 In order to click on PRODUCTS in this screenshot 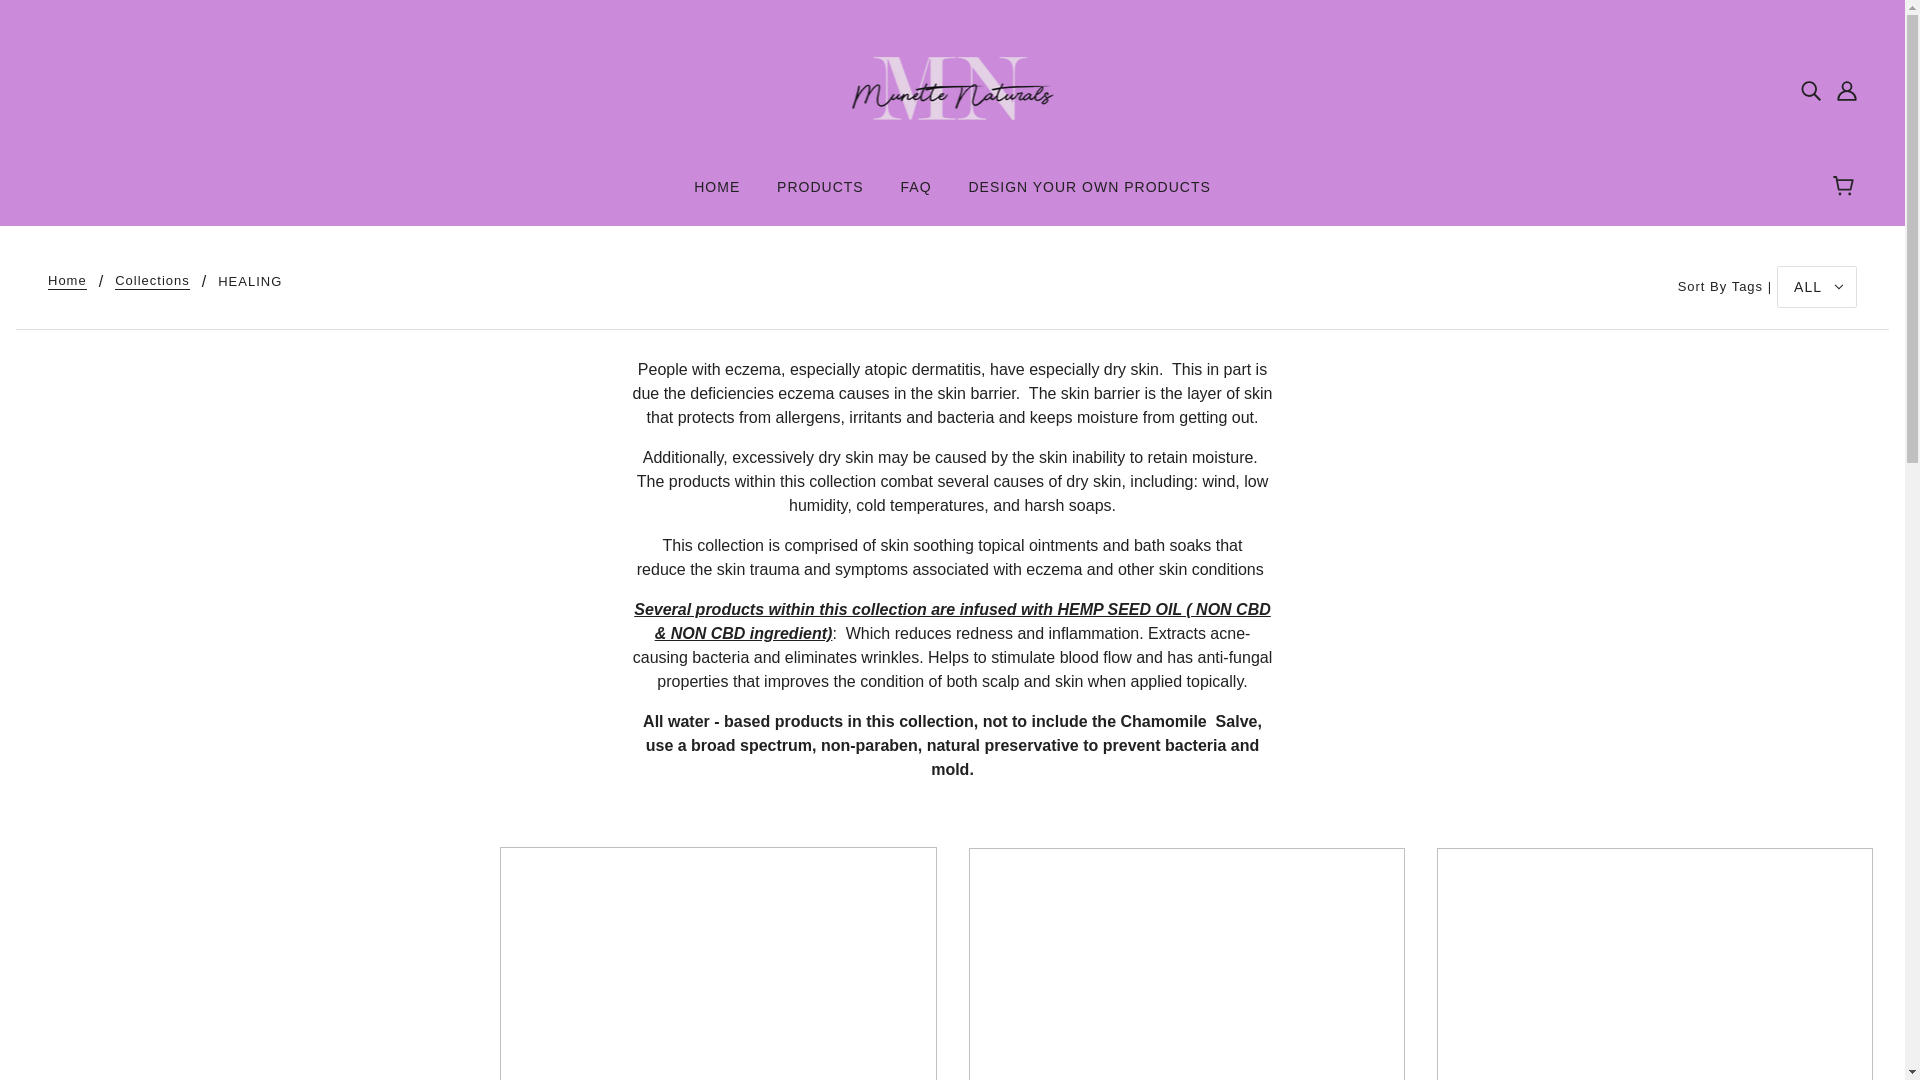, I will do `click(820, 194)`.